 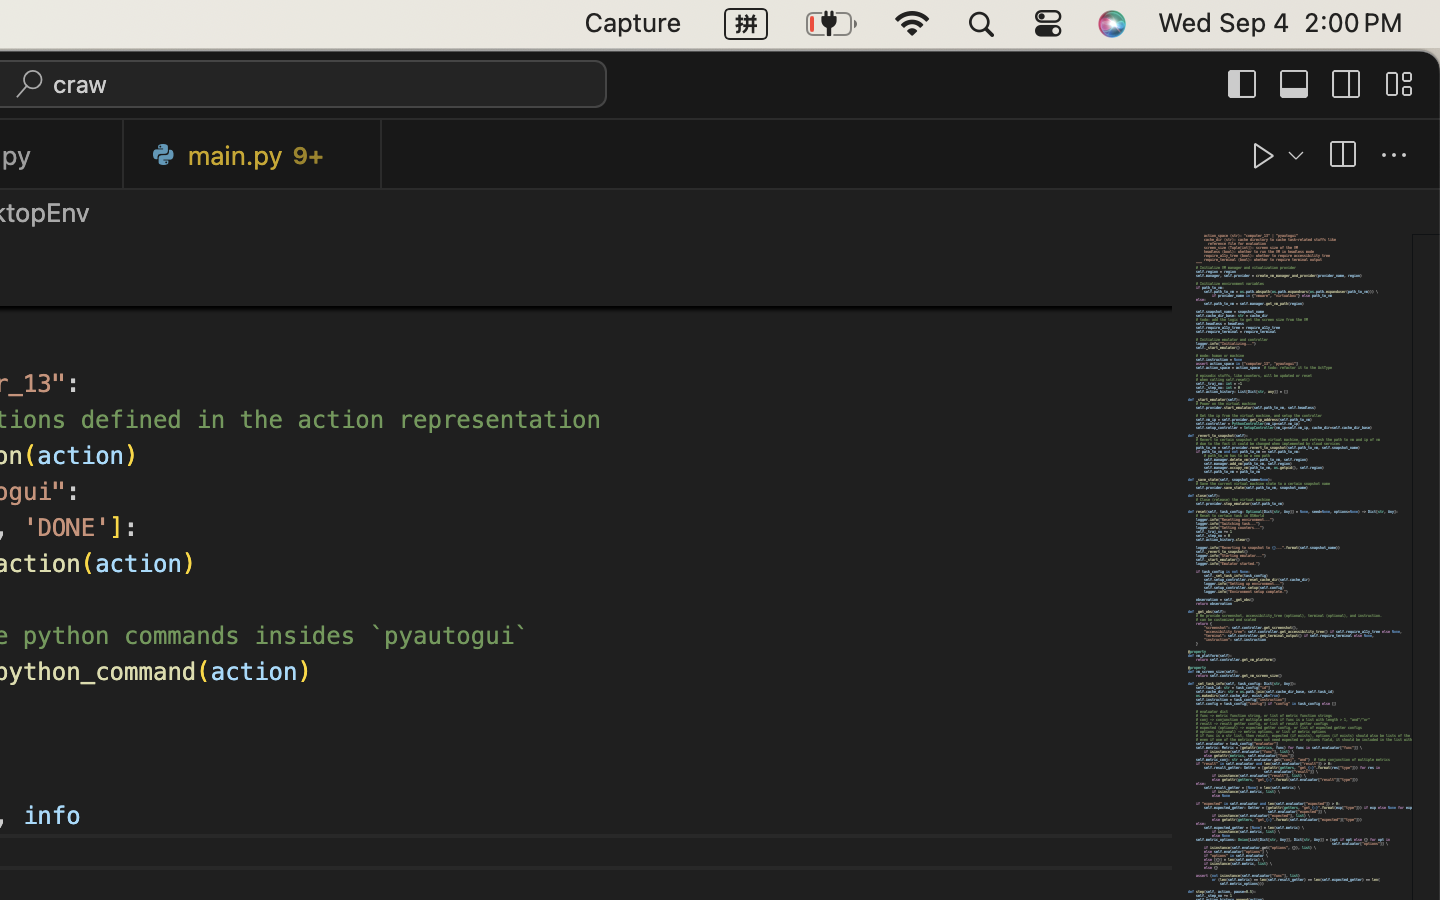 I want to click on , so click(x=1264, y=156).